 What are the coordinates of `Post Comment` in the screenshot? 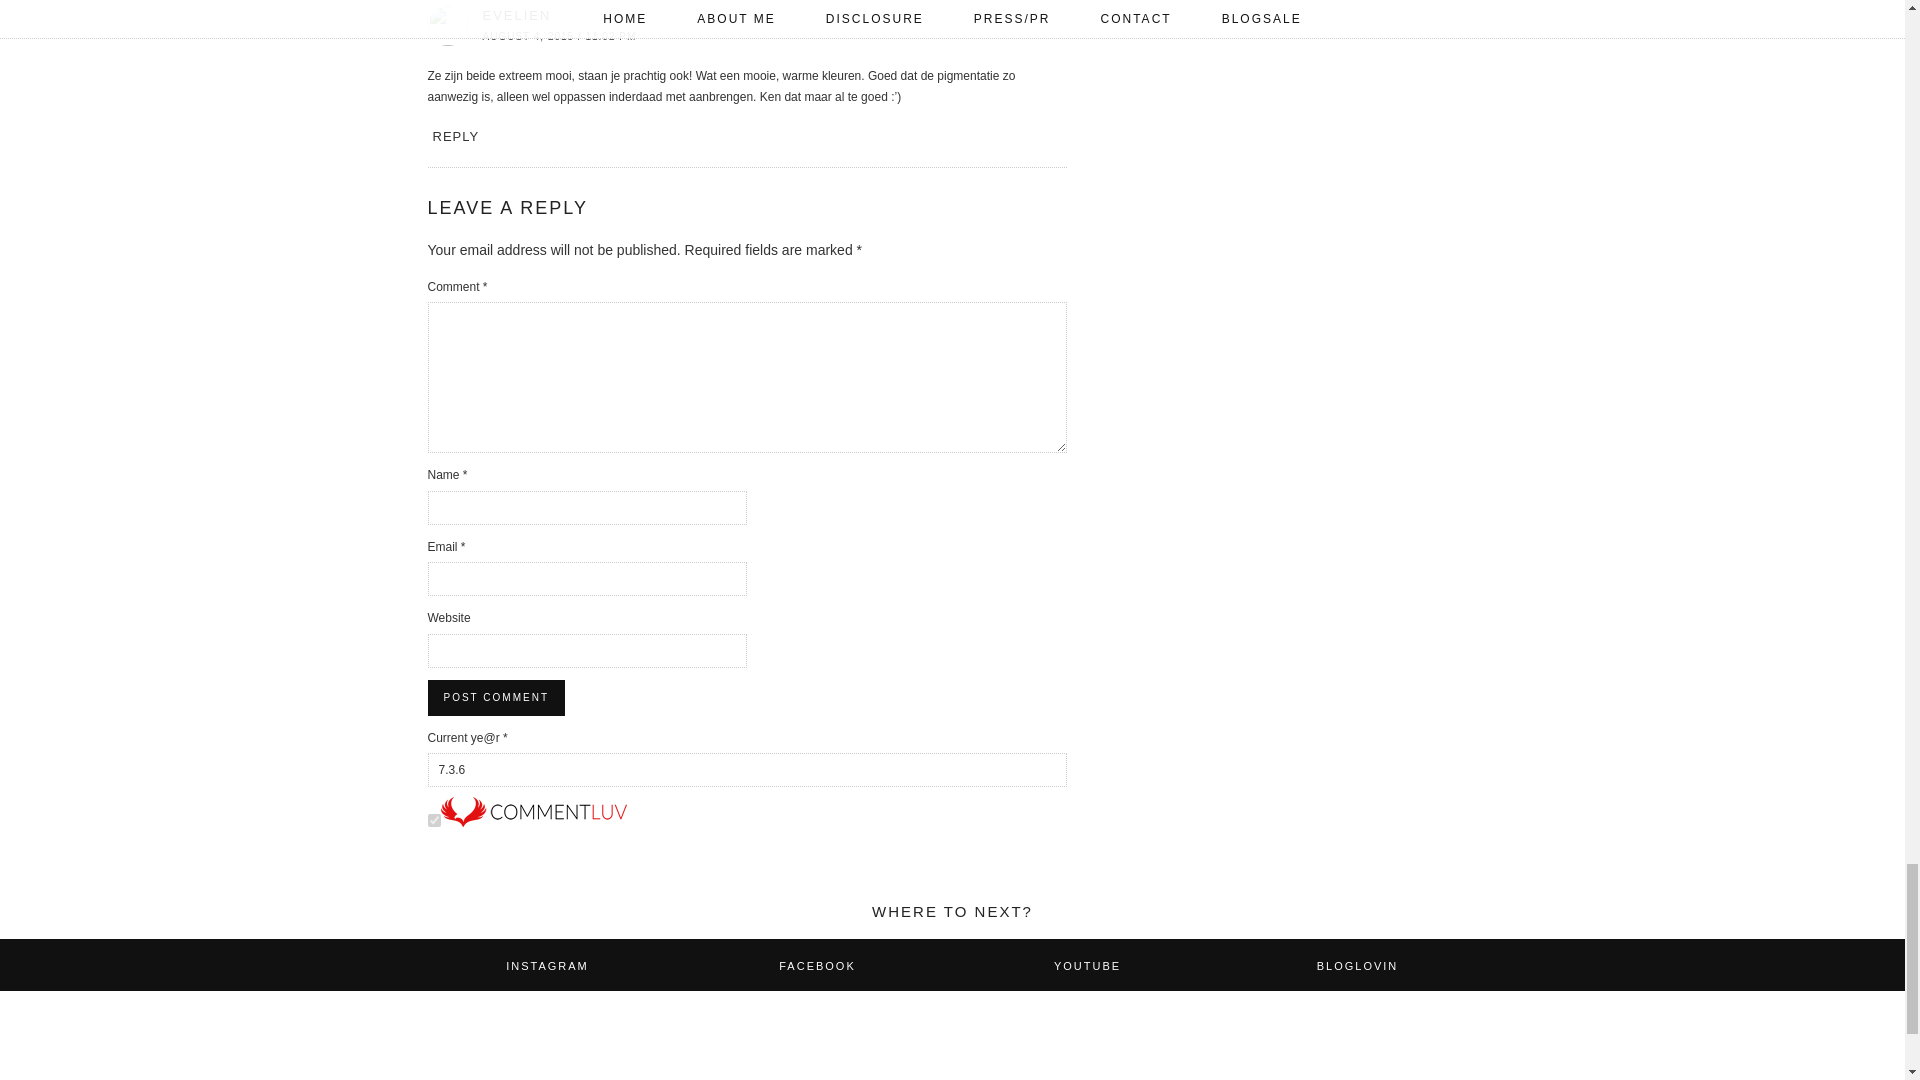 It's located at (496, 698).